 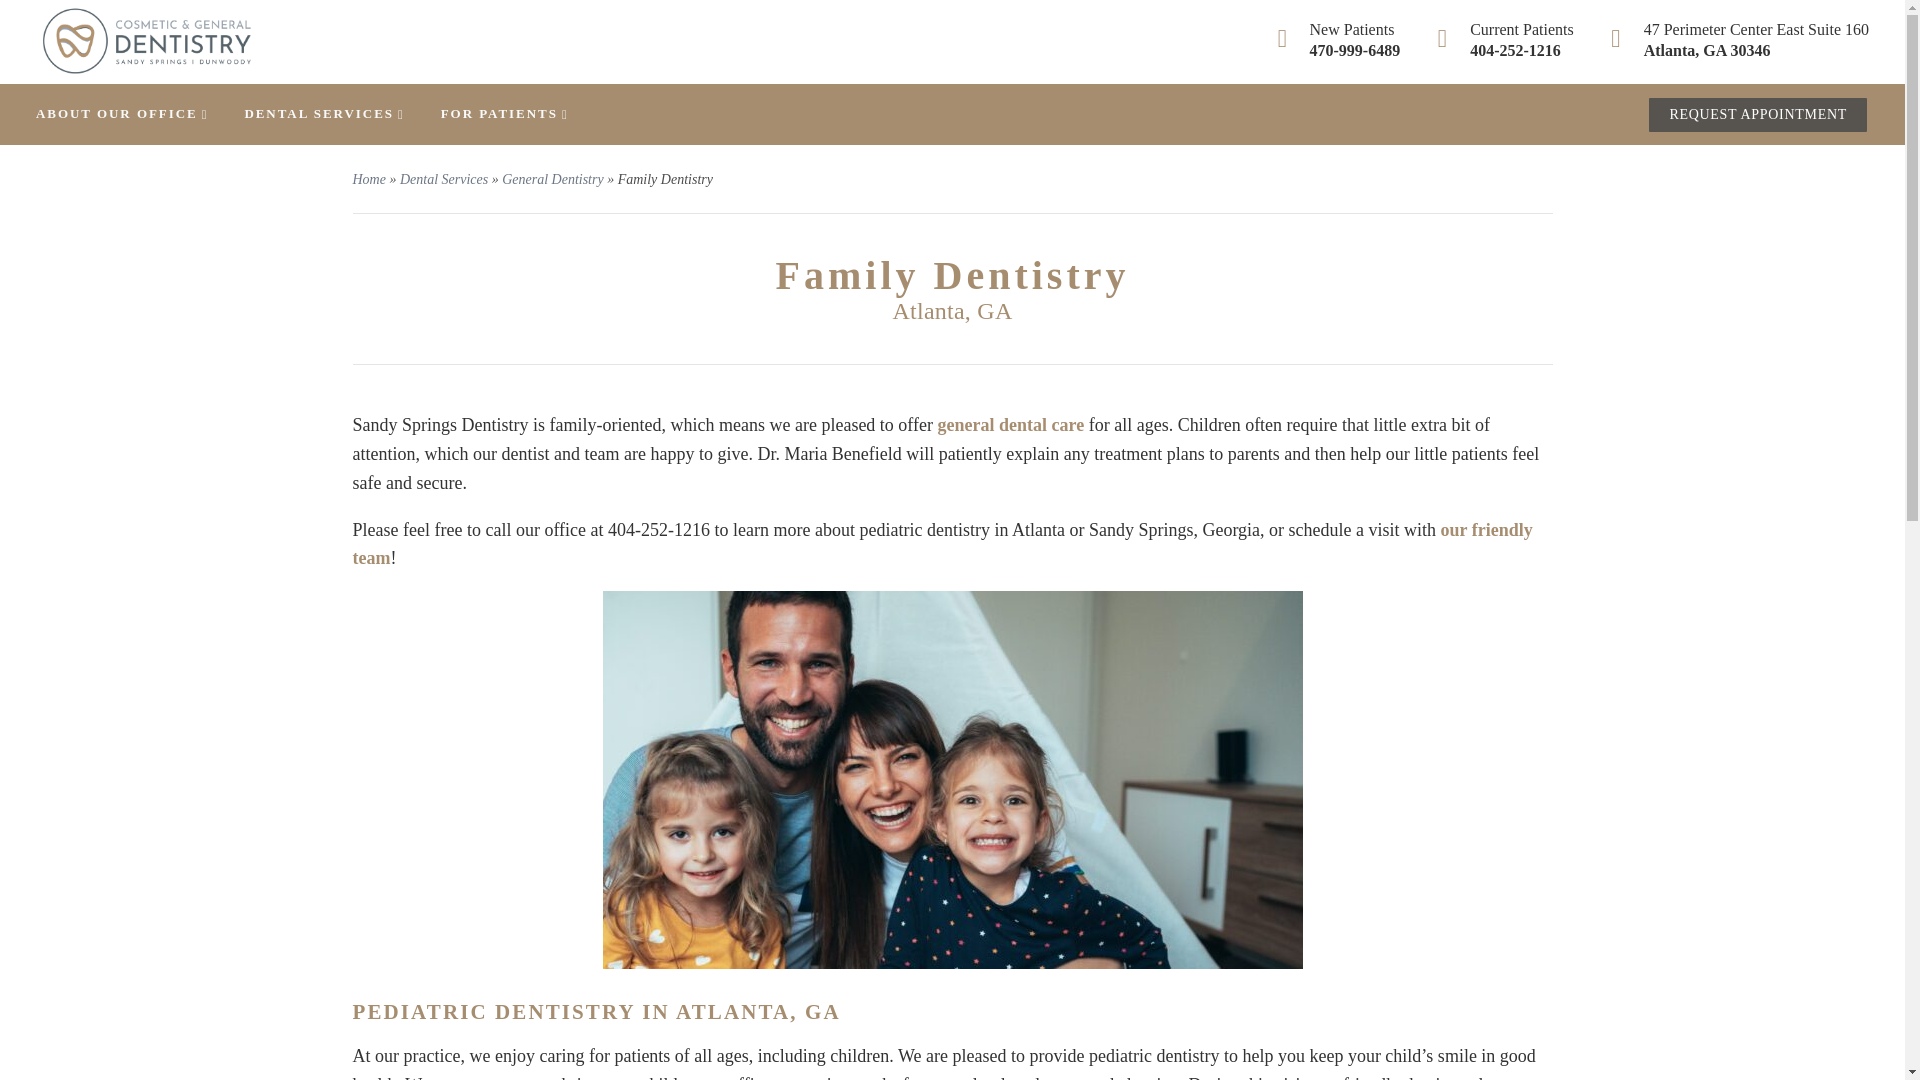 What do you see at coordinates (1011, 424) in the screenshot?
I see `general dental care` at bounding box center [1011, 424].